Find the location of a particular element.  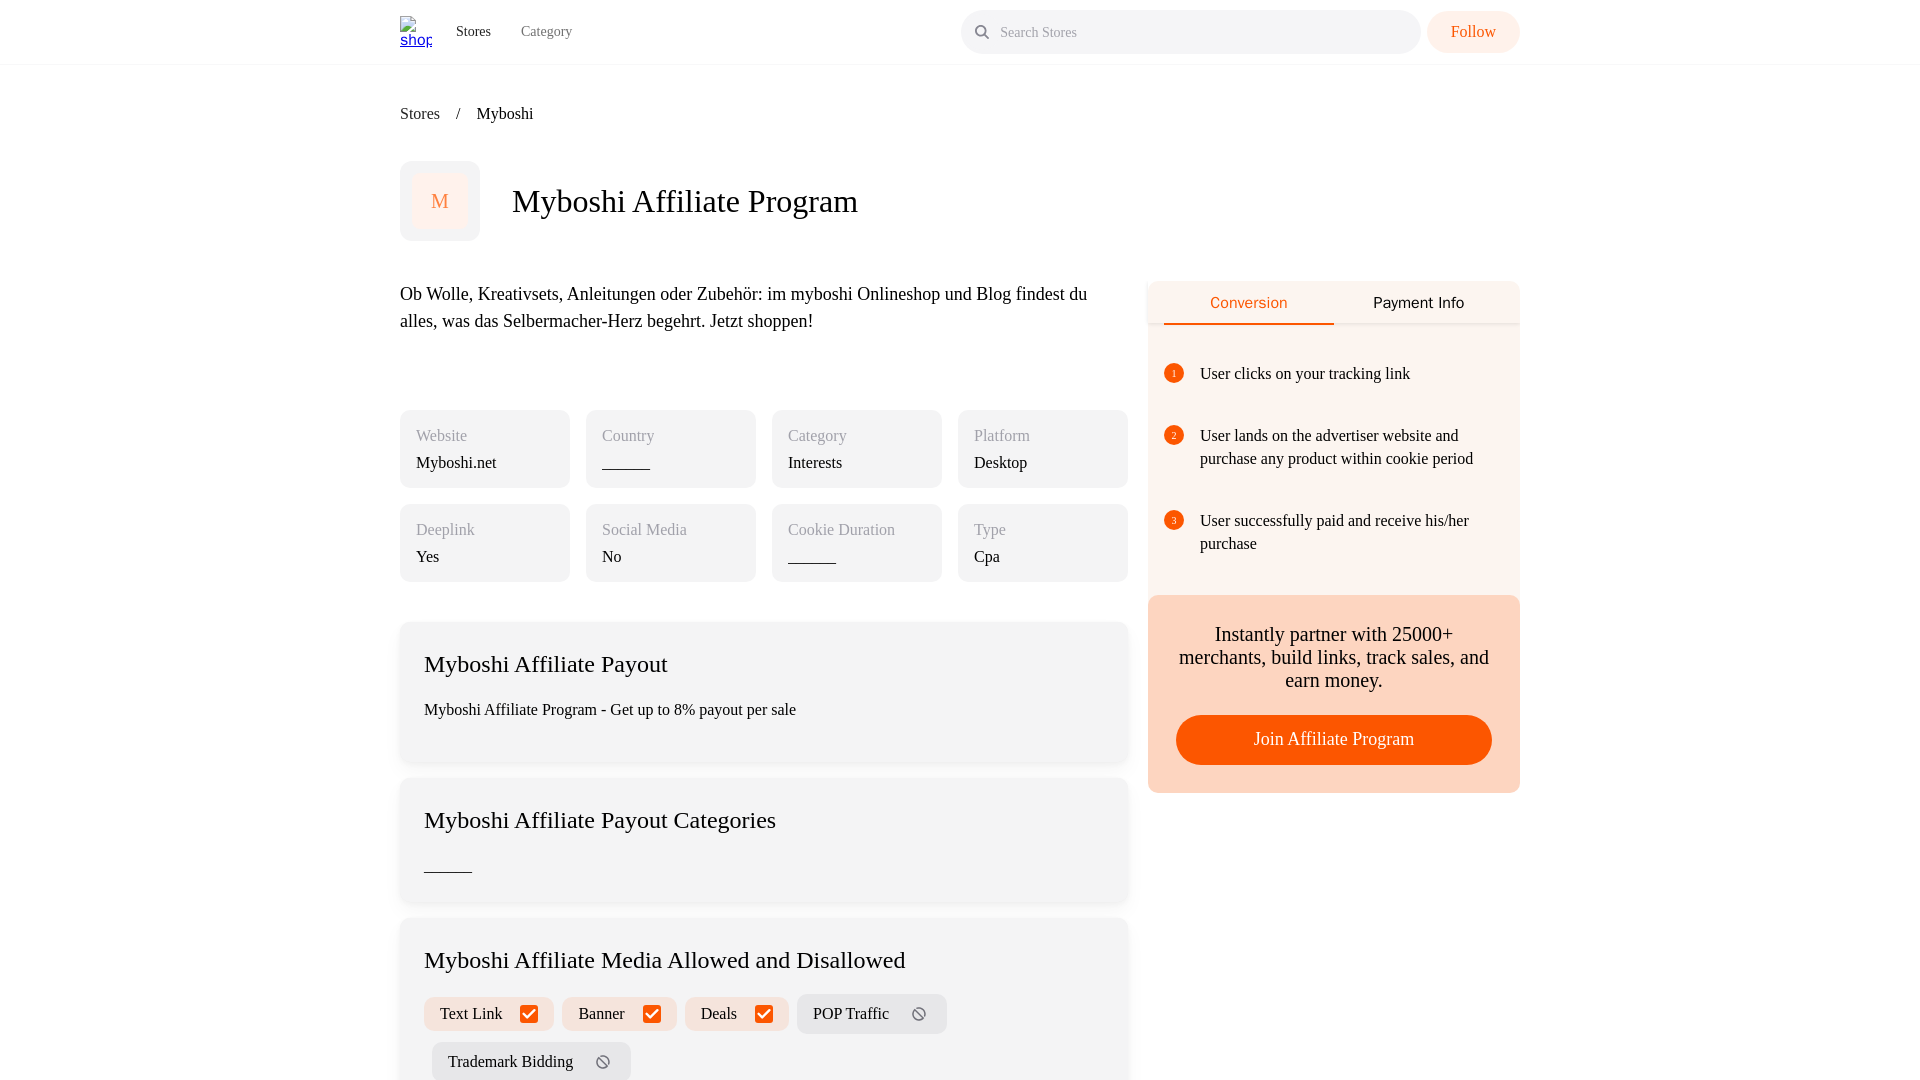

Myboshi.net is located at coordinates (485, 462).